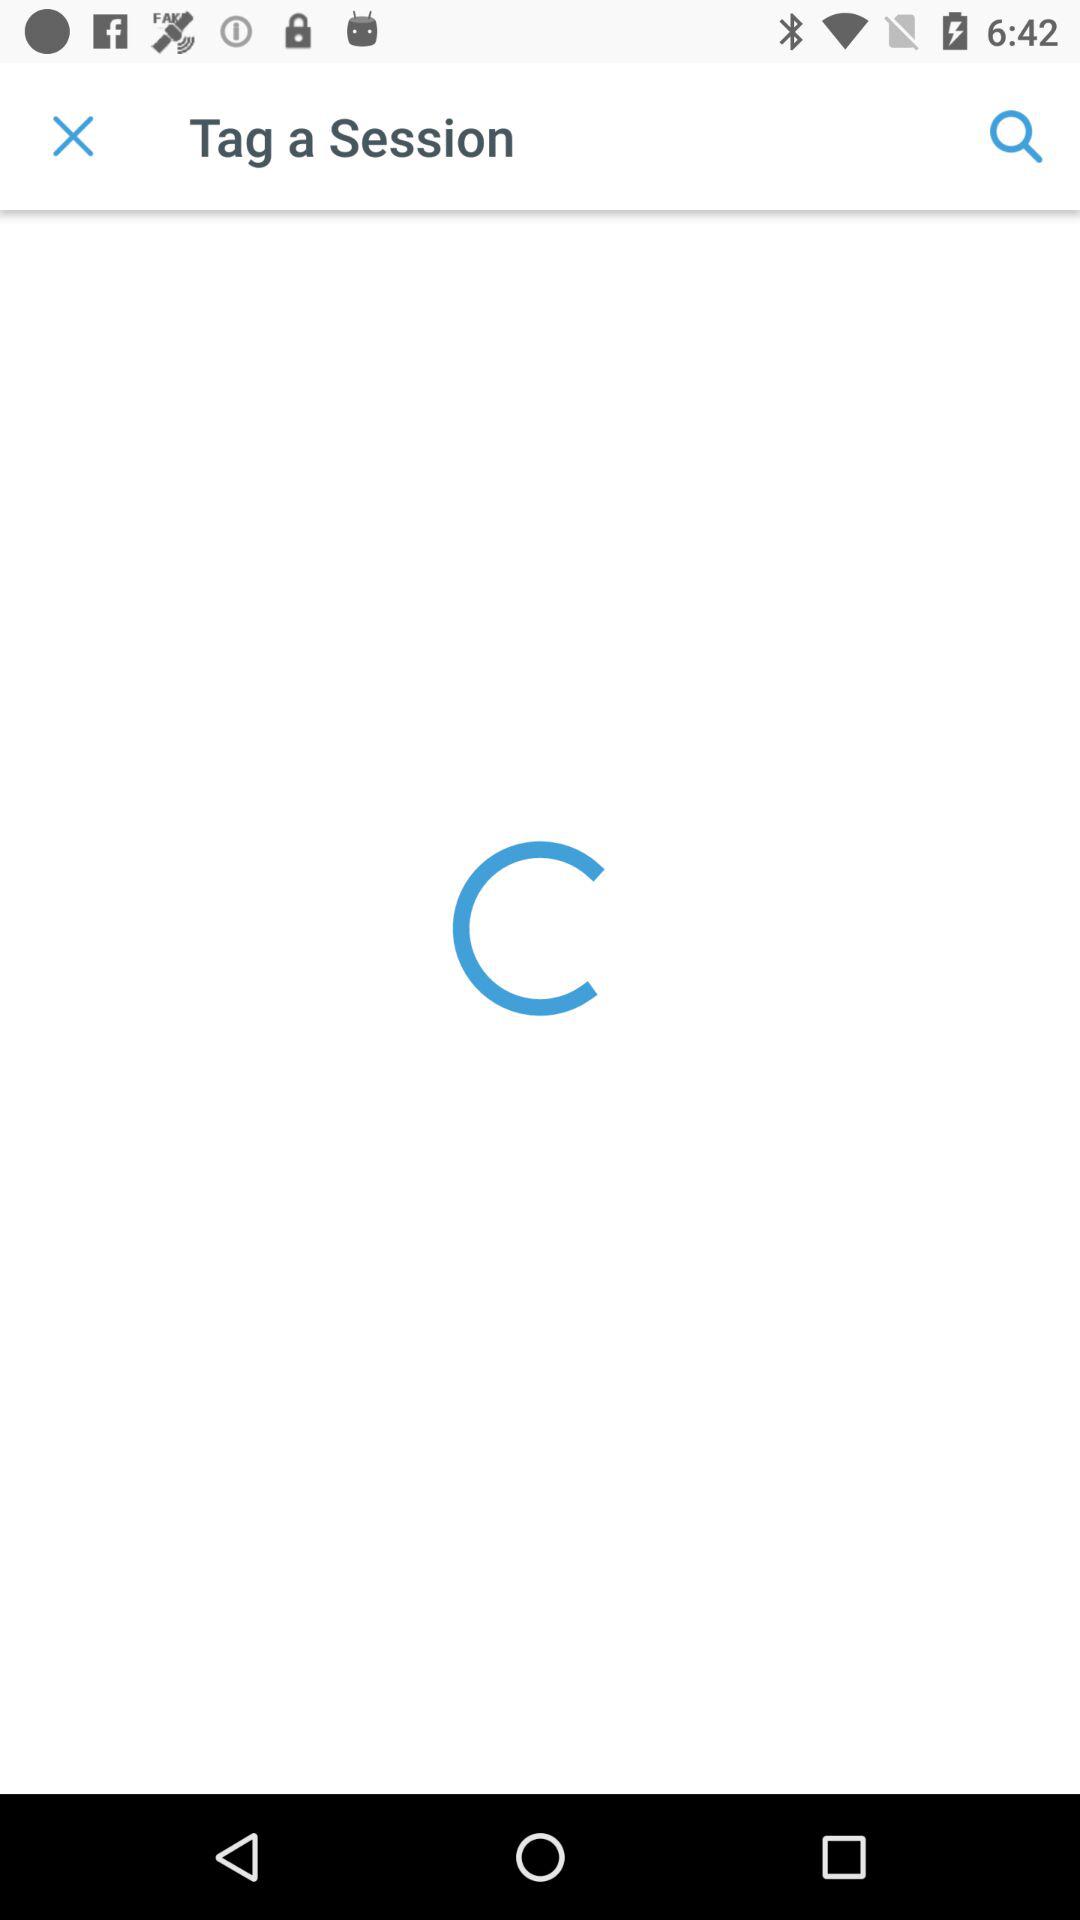 The height and width of the screenshot is (1920, 1080). I want to click on launch the item below the tag a session icon, so click(540, 928).